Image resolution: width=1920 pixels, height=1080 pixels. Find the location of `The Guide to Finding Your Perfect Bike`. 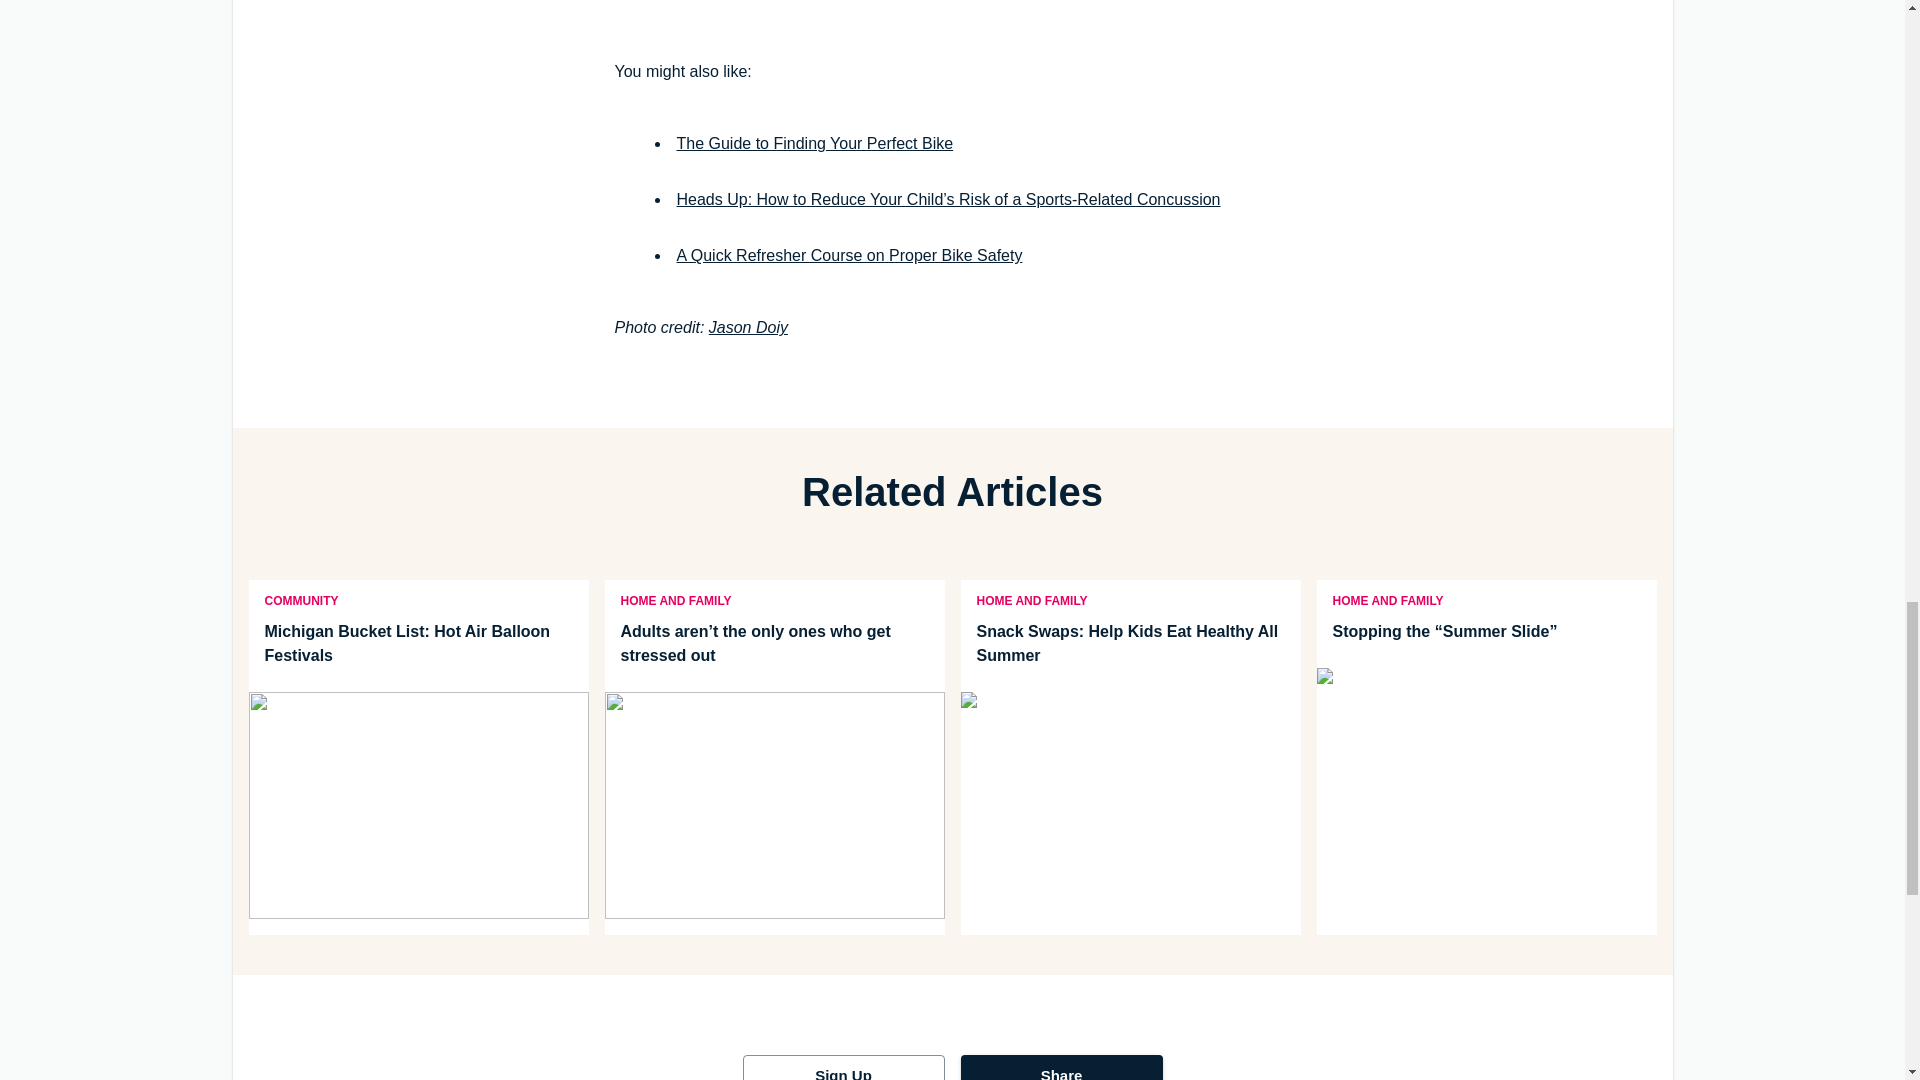

The Guide to Finding Your Perfect Bike is located at coordinates (814, 144).